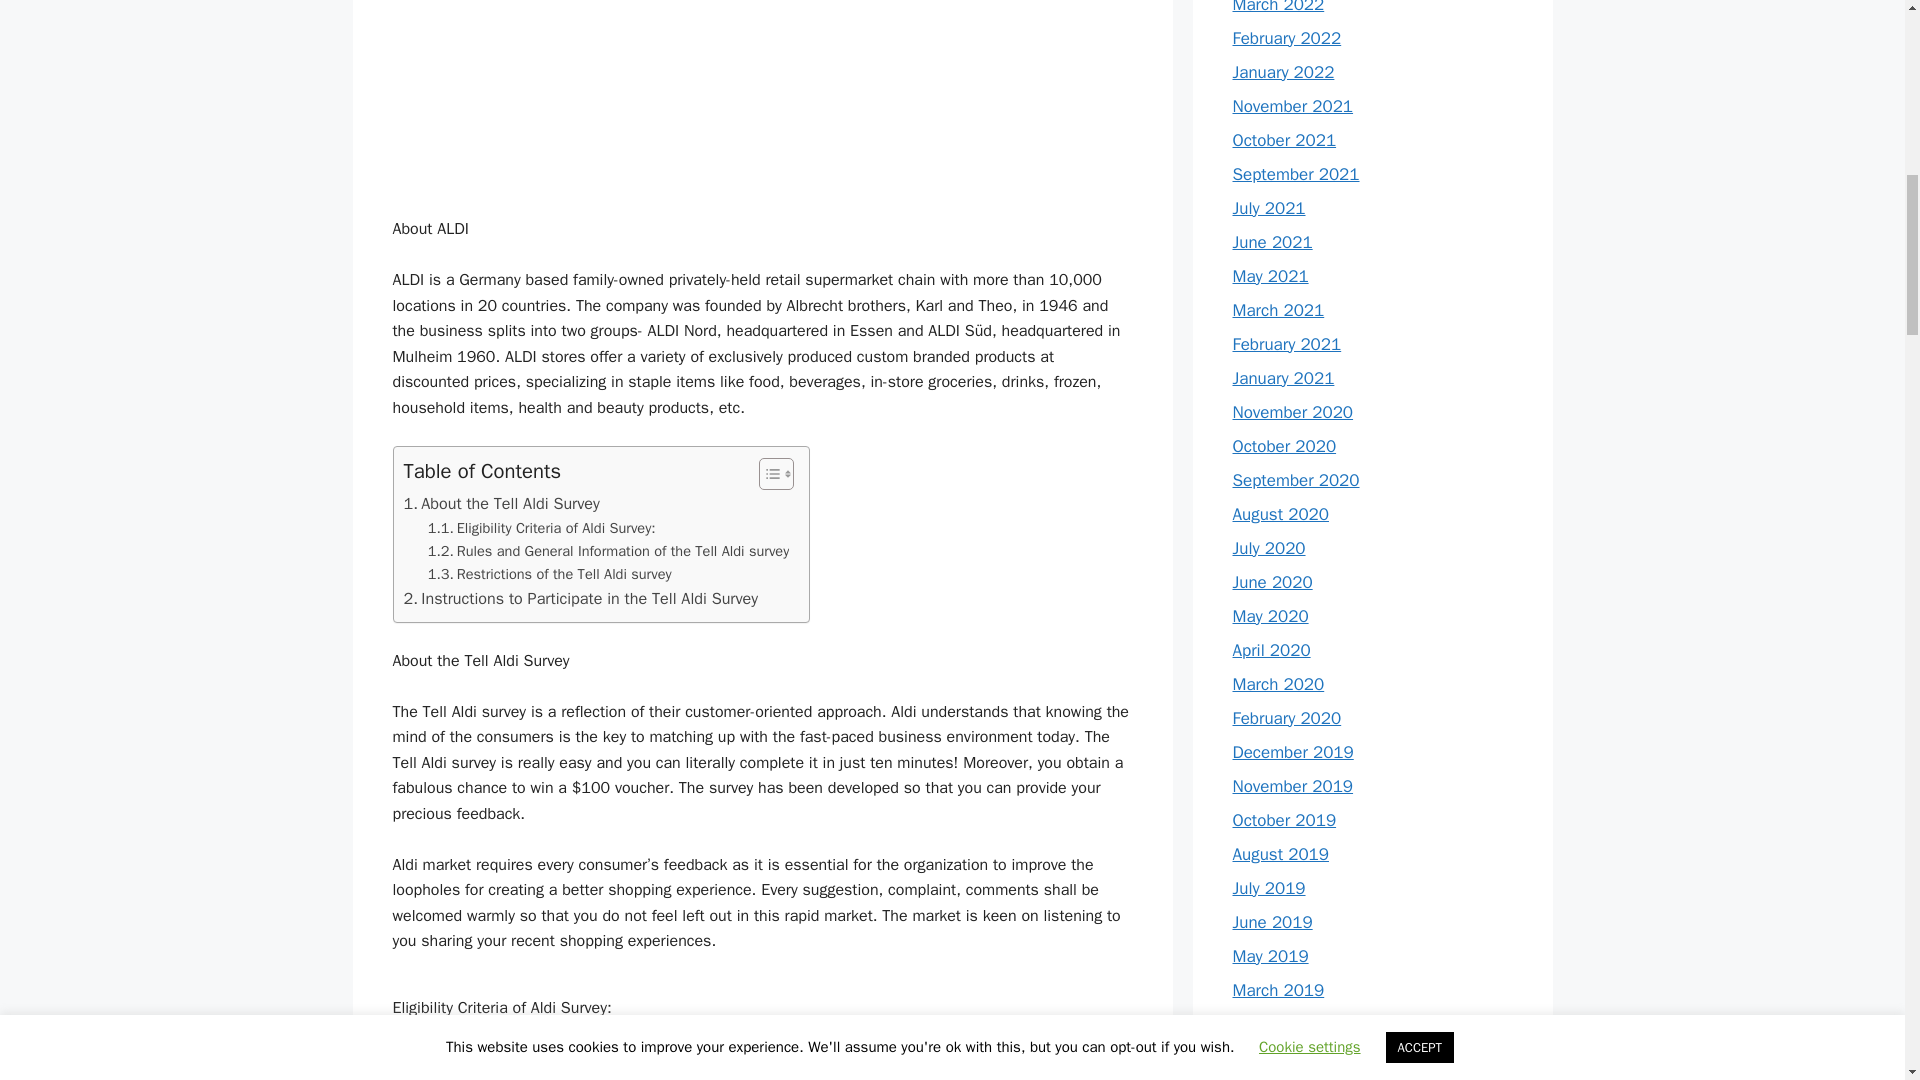 The height and width of the screenshot is (1080, 1920). Describe the element at coordinates (550, 574) in the screenshot. I see `Restrictions of the Tell Aldi survey` at that location.